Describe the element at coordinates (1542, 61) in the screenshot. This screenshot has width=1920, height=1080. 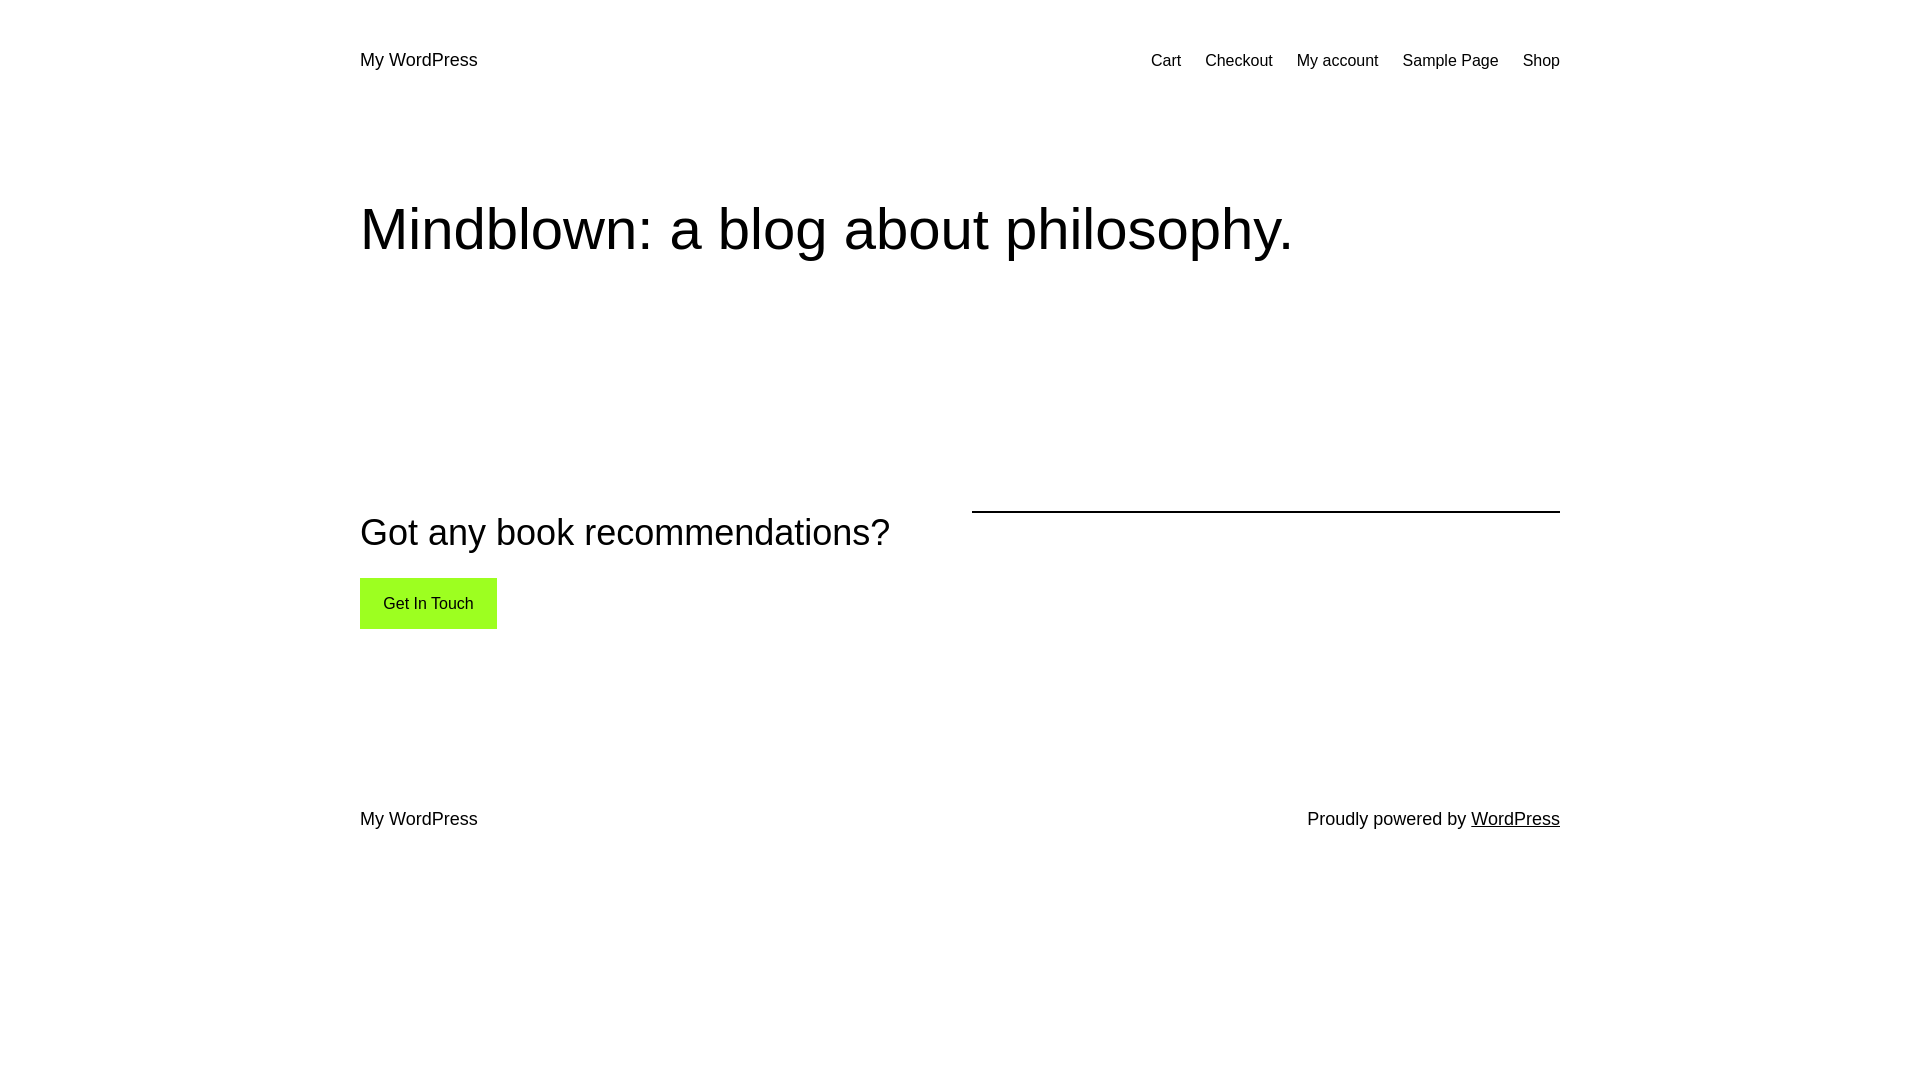
I see `Shop` at that location.